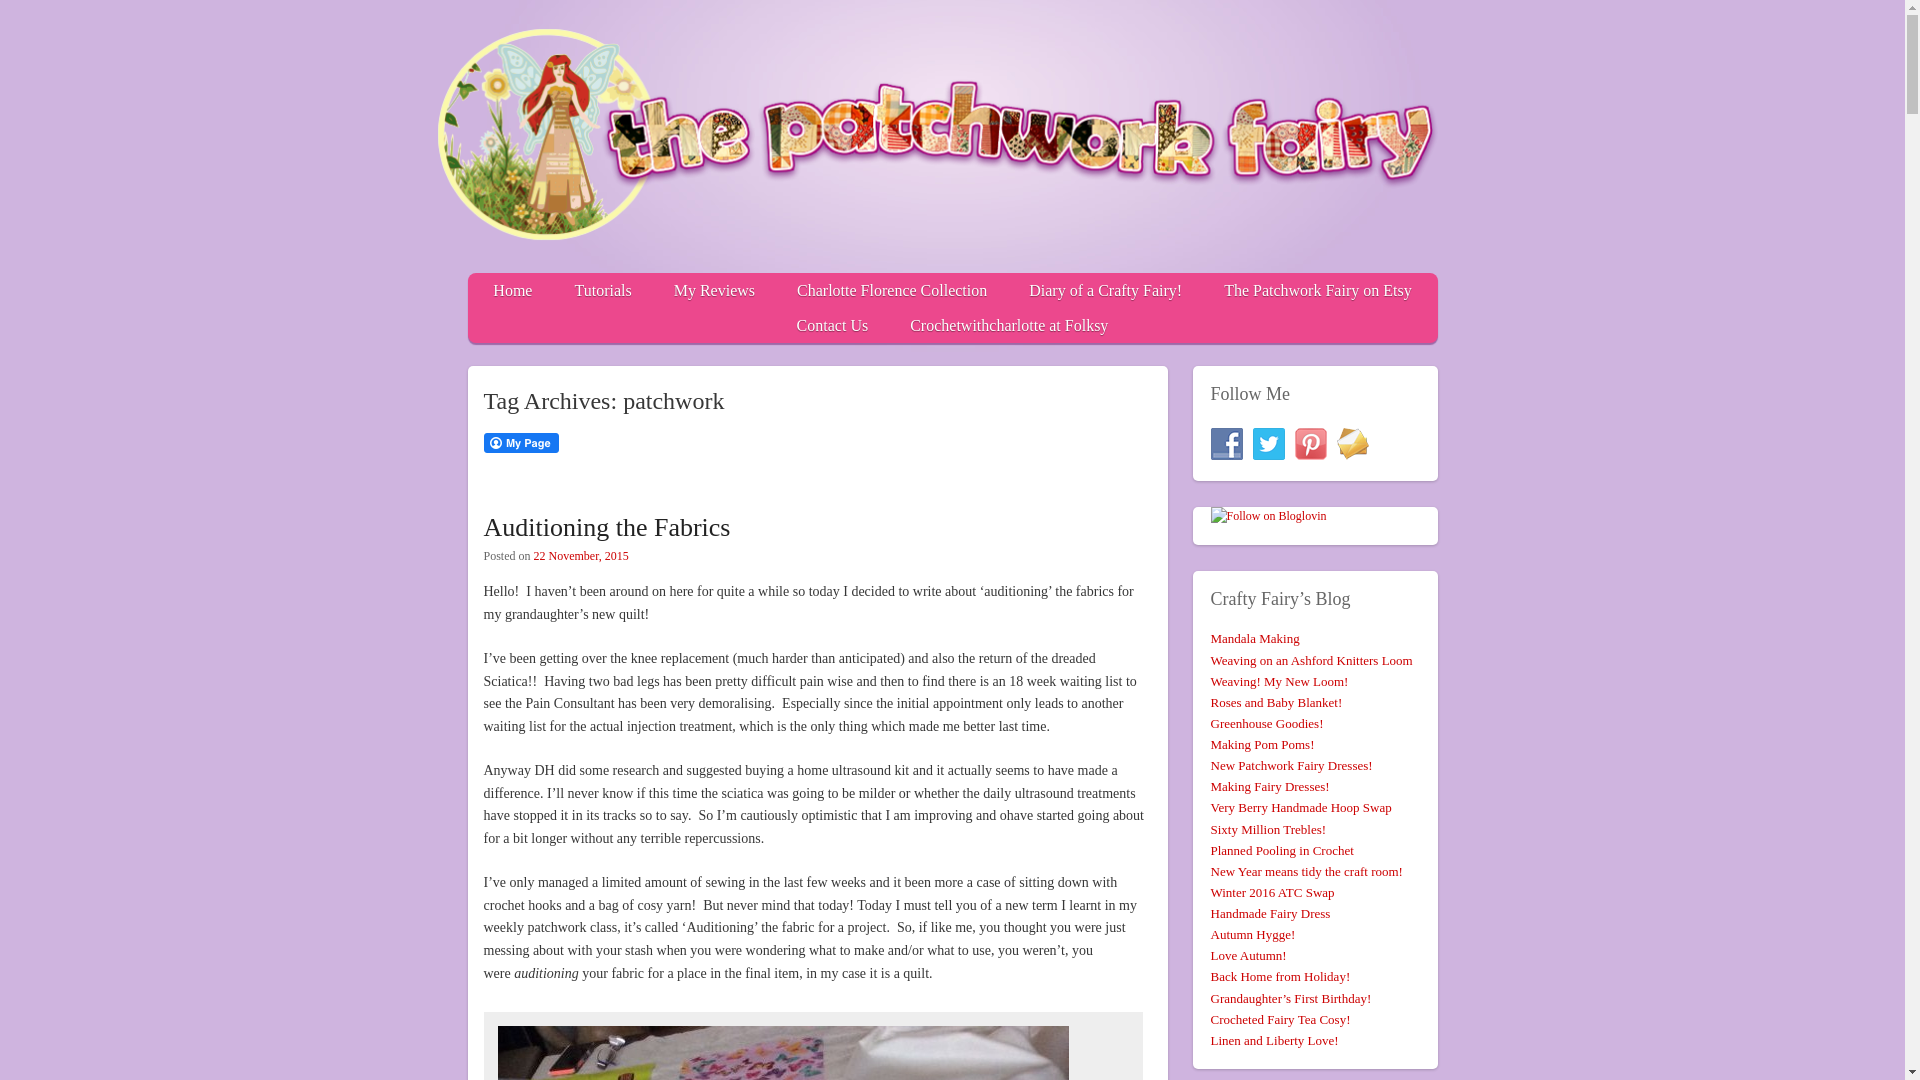 The width and height of the screenshot is (1920, 1080). I want to click on 5:59 pm, so click(581, 555).